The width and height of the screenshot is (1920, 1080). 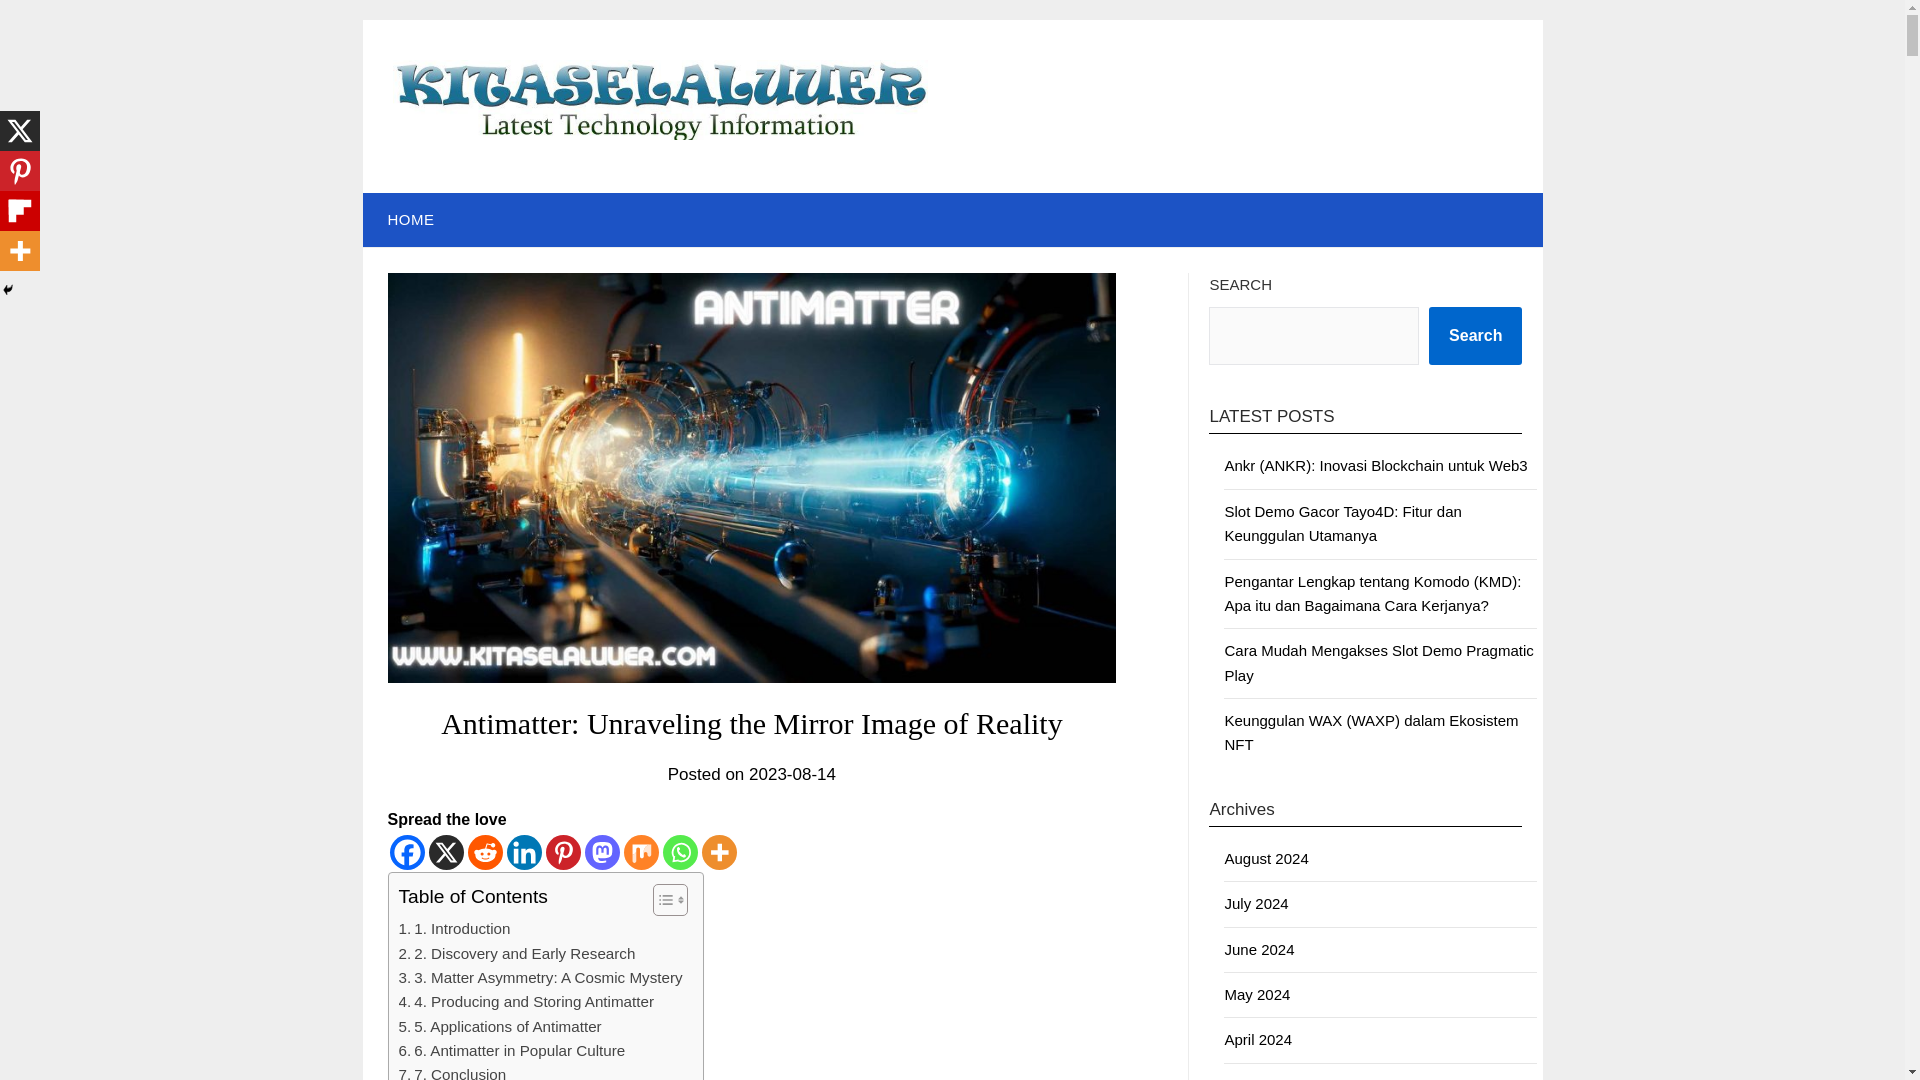 What do you see at coordinates (524, 852) in the screenshot?
I see `Linkedin` at bounding box center [524, 852].